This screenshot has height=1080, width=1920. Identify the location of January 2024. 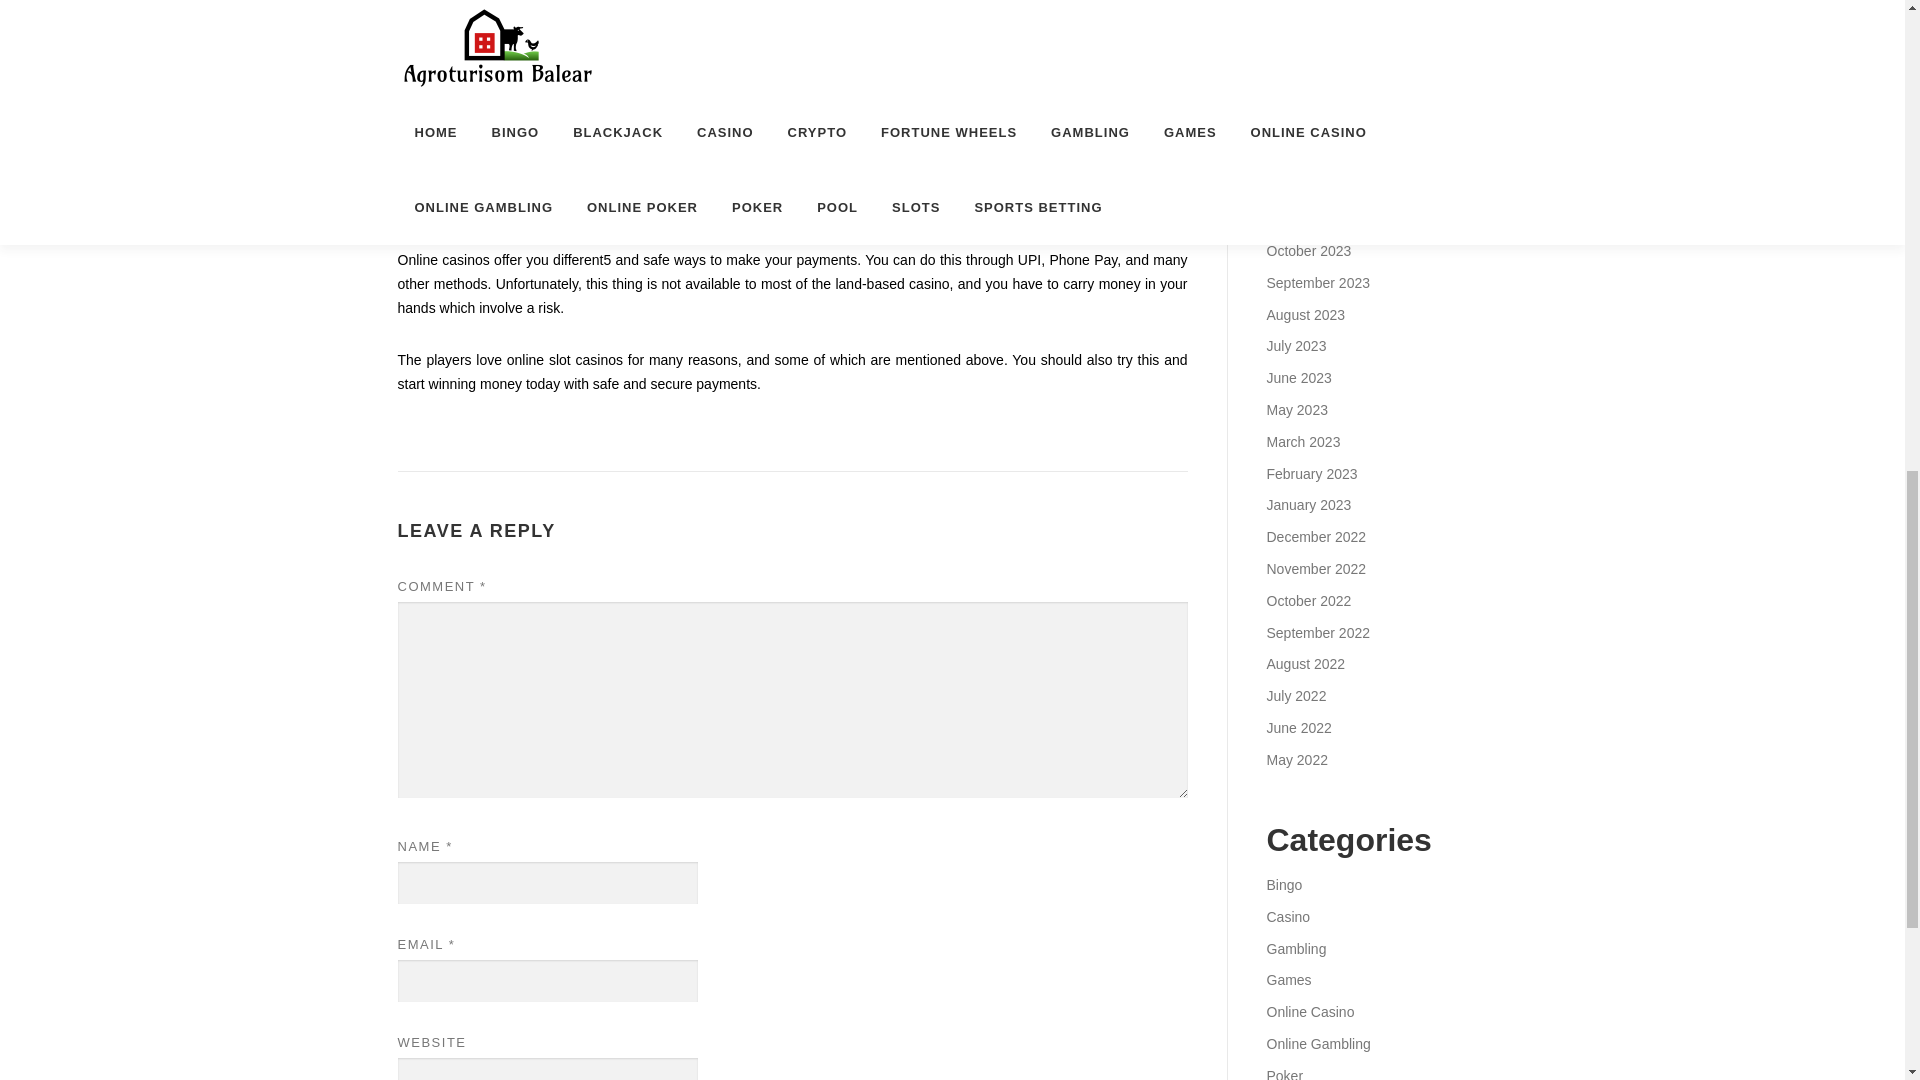
(1308, 156).